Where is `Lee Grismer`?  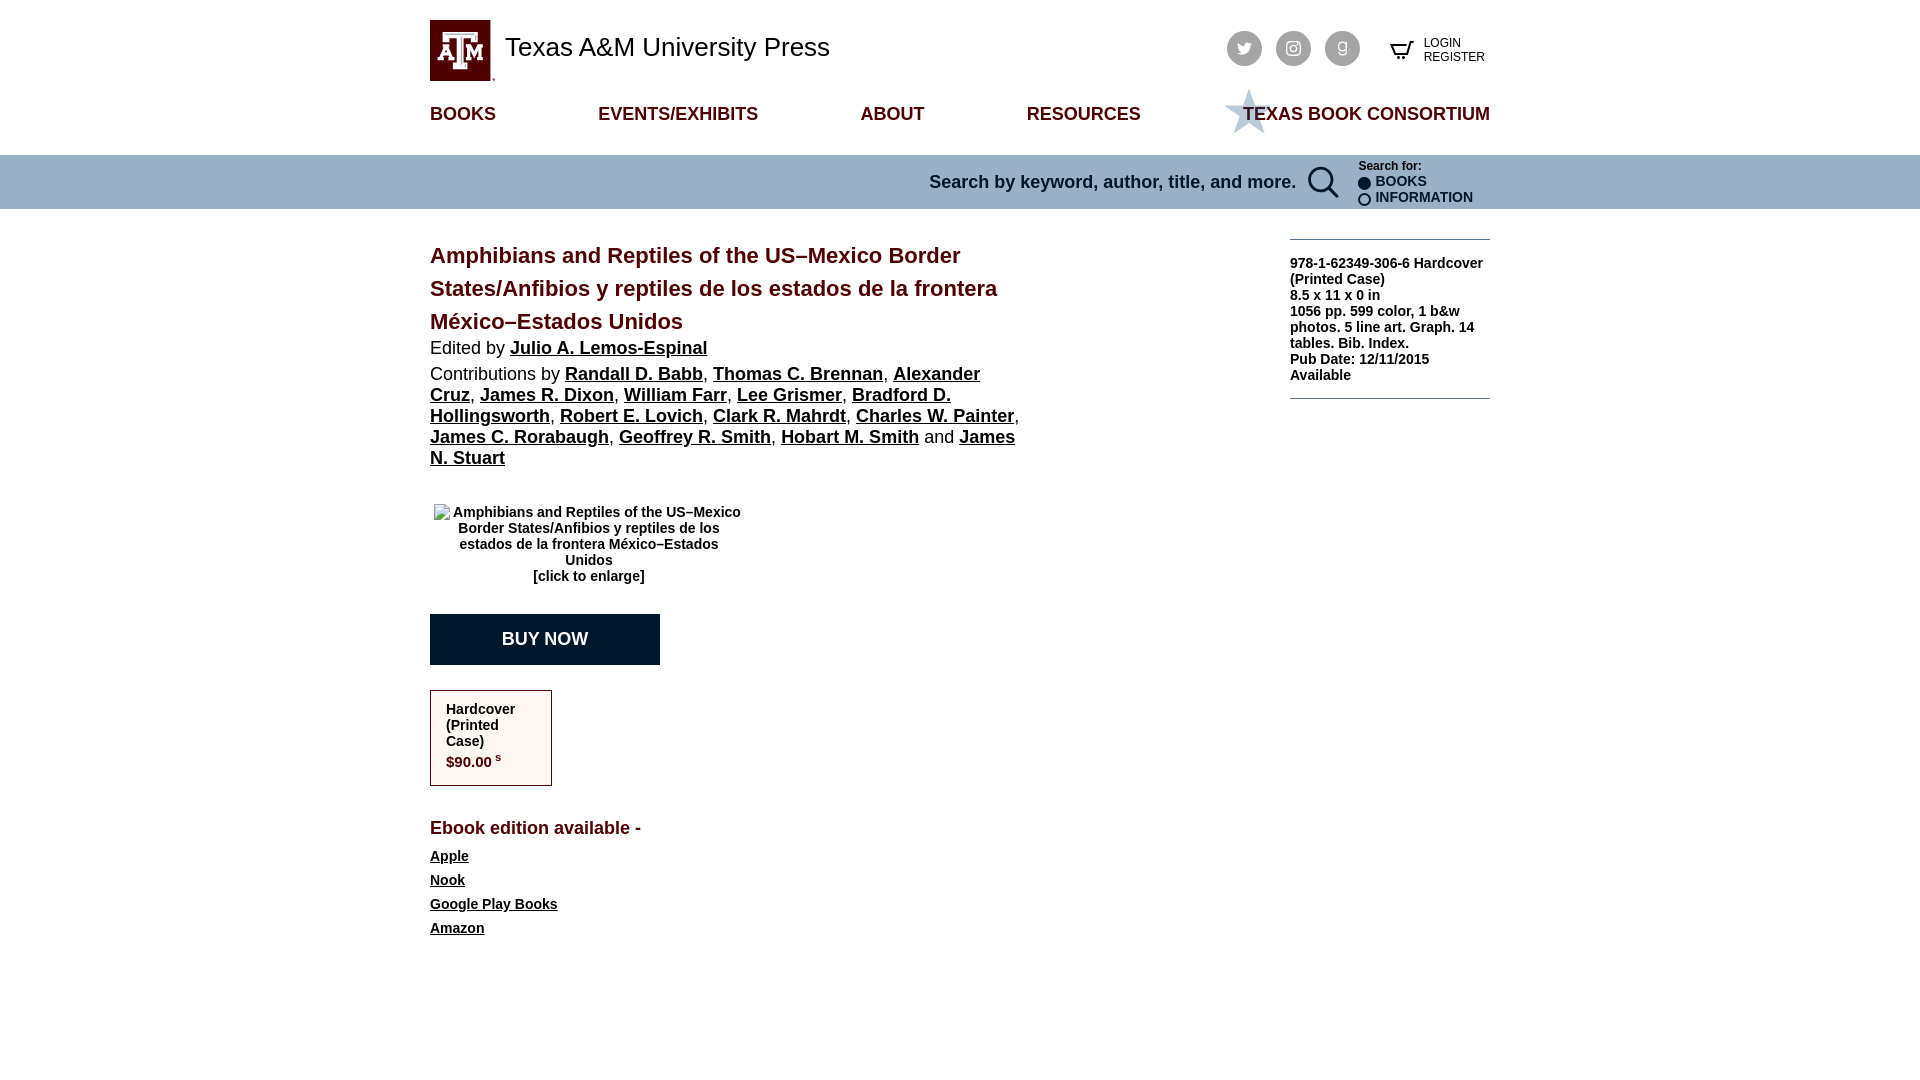 Lee Grismer is located at coordinates (790, 394).